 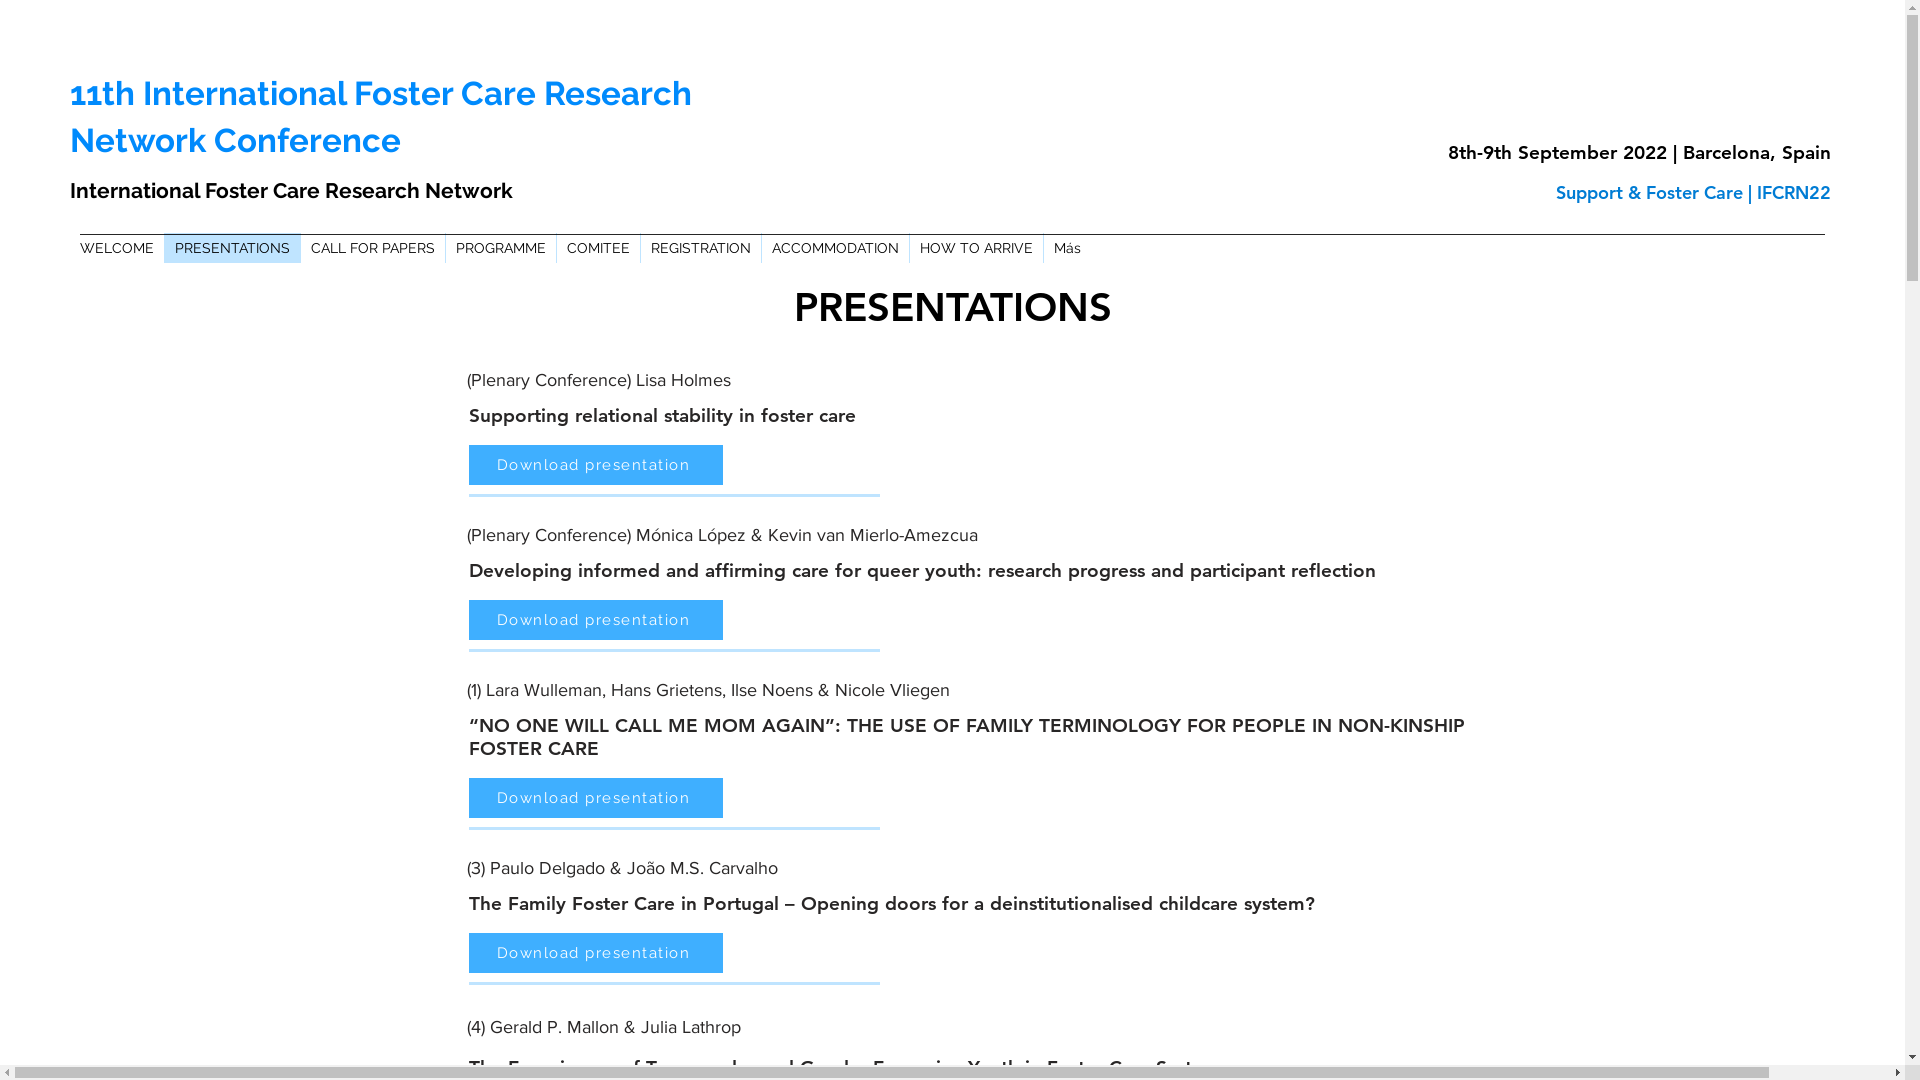 I want to click on Download presentation, so click(x=595, y=953).